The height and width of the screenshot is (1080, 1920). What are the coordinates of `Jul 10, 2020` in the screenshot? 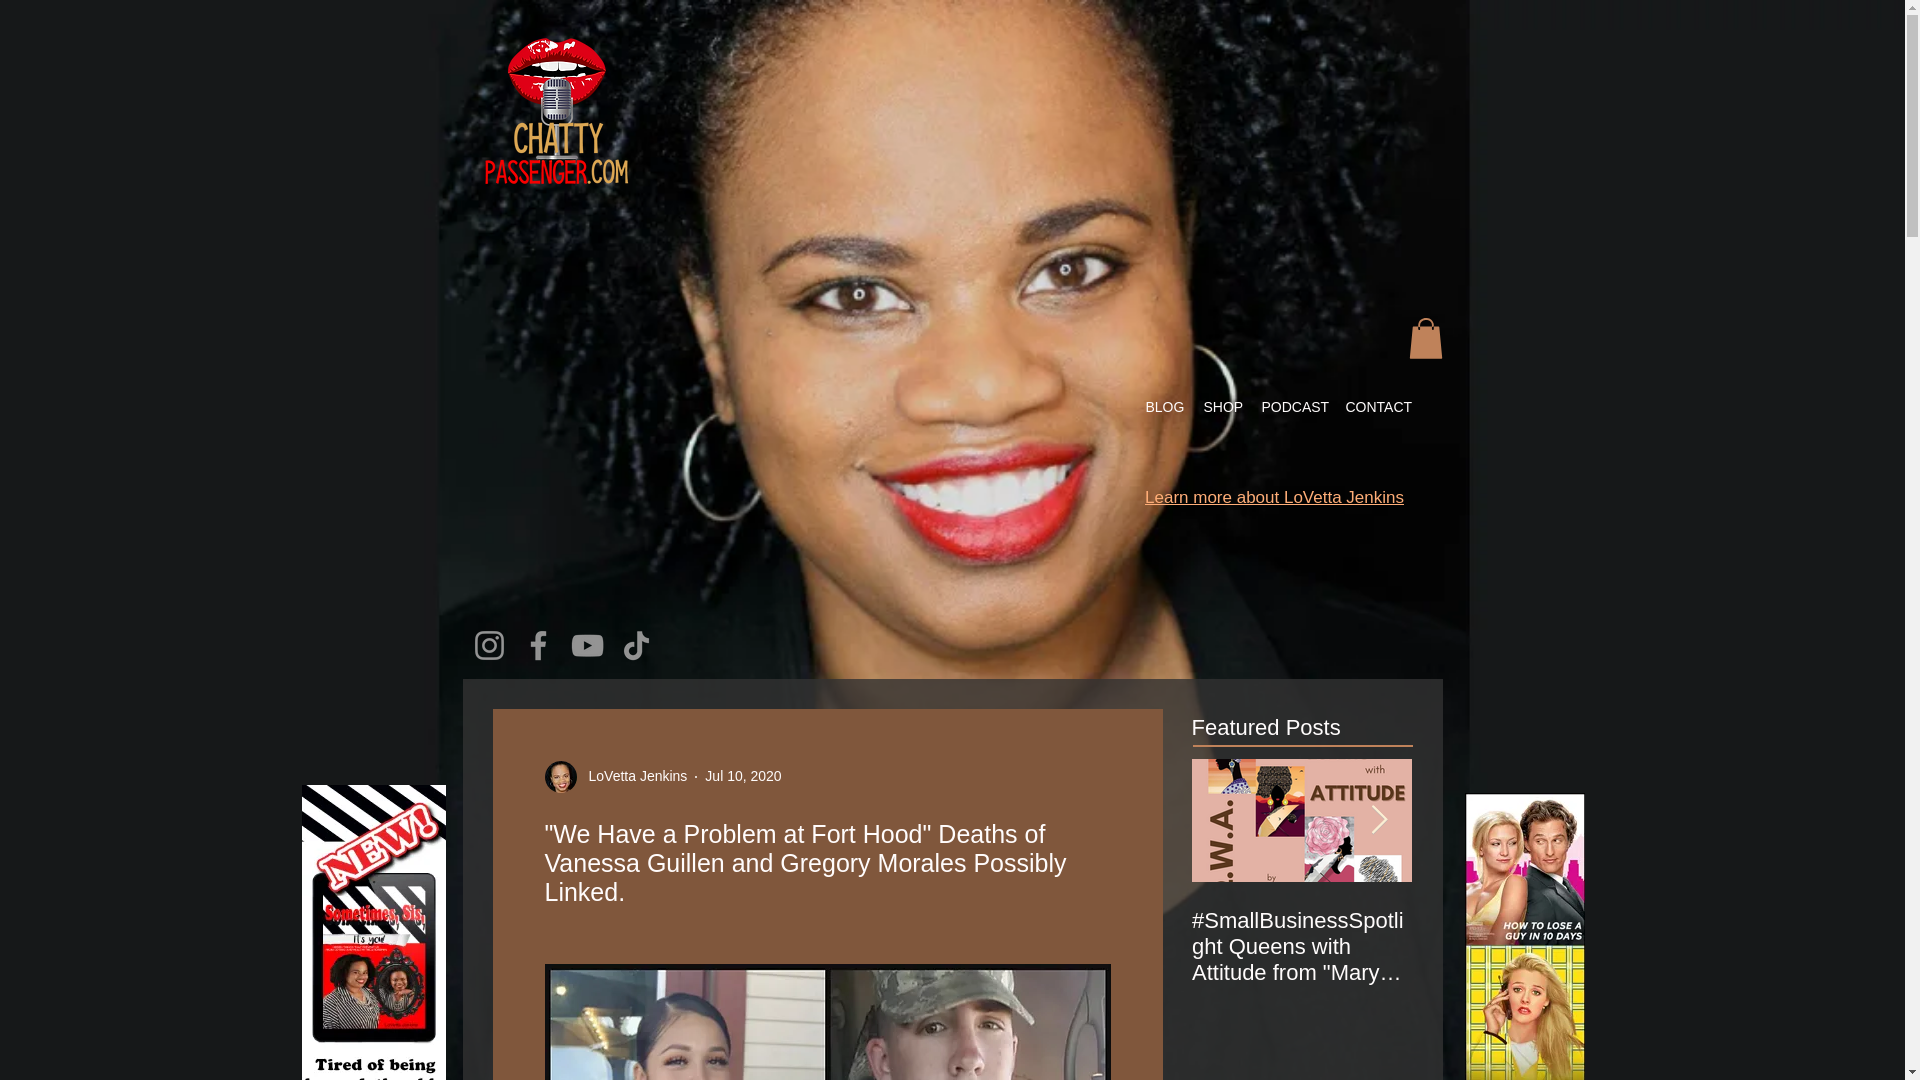 It's located at (742, 776).